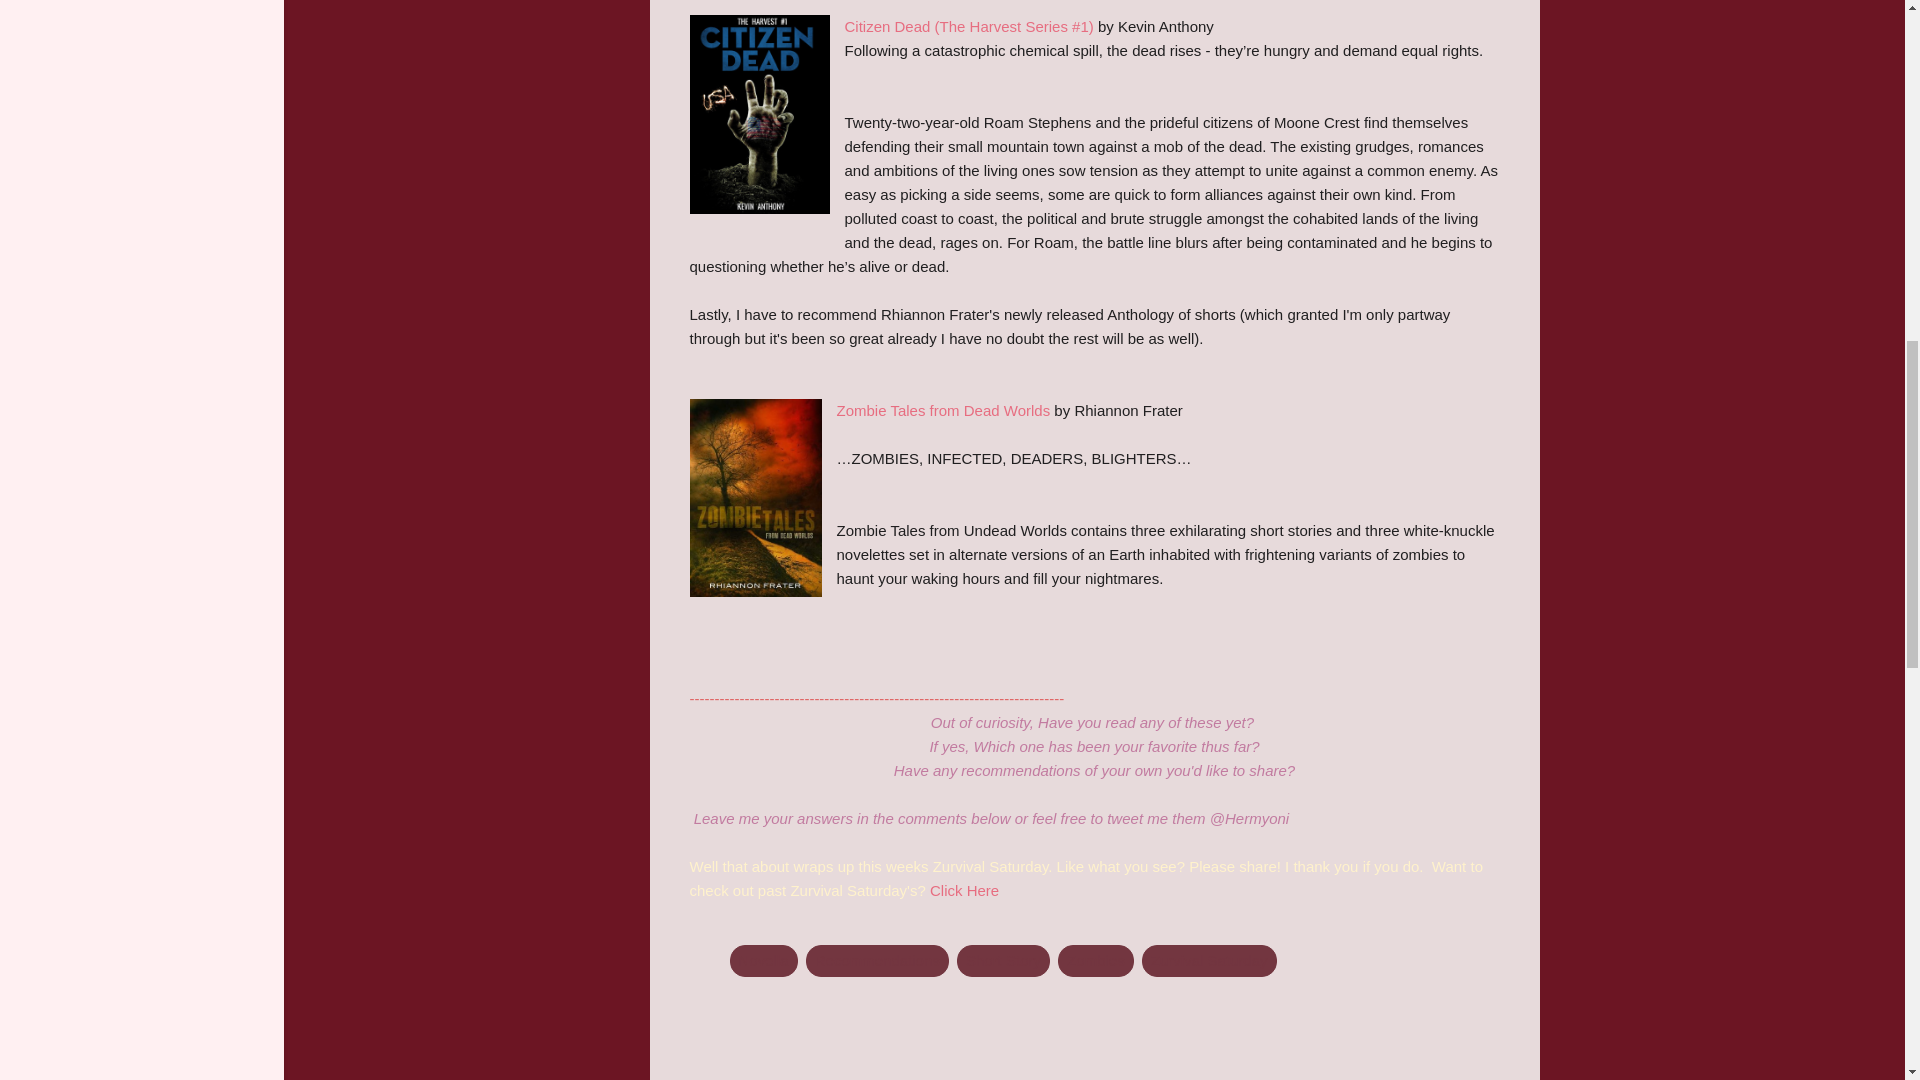 Image resolution: width=1920 pixels, height=1080 pixels. Describe the element at coordinates (1209, 960) in the screenshot. I see `Zurvival Saturday` at that location.